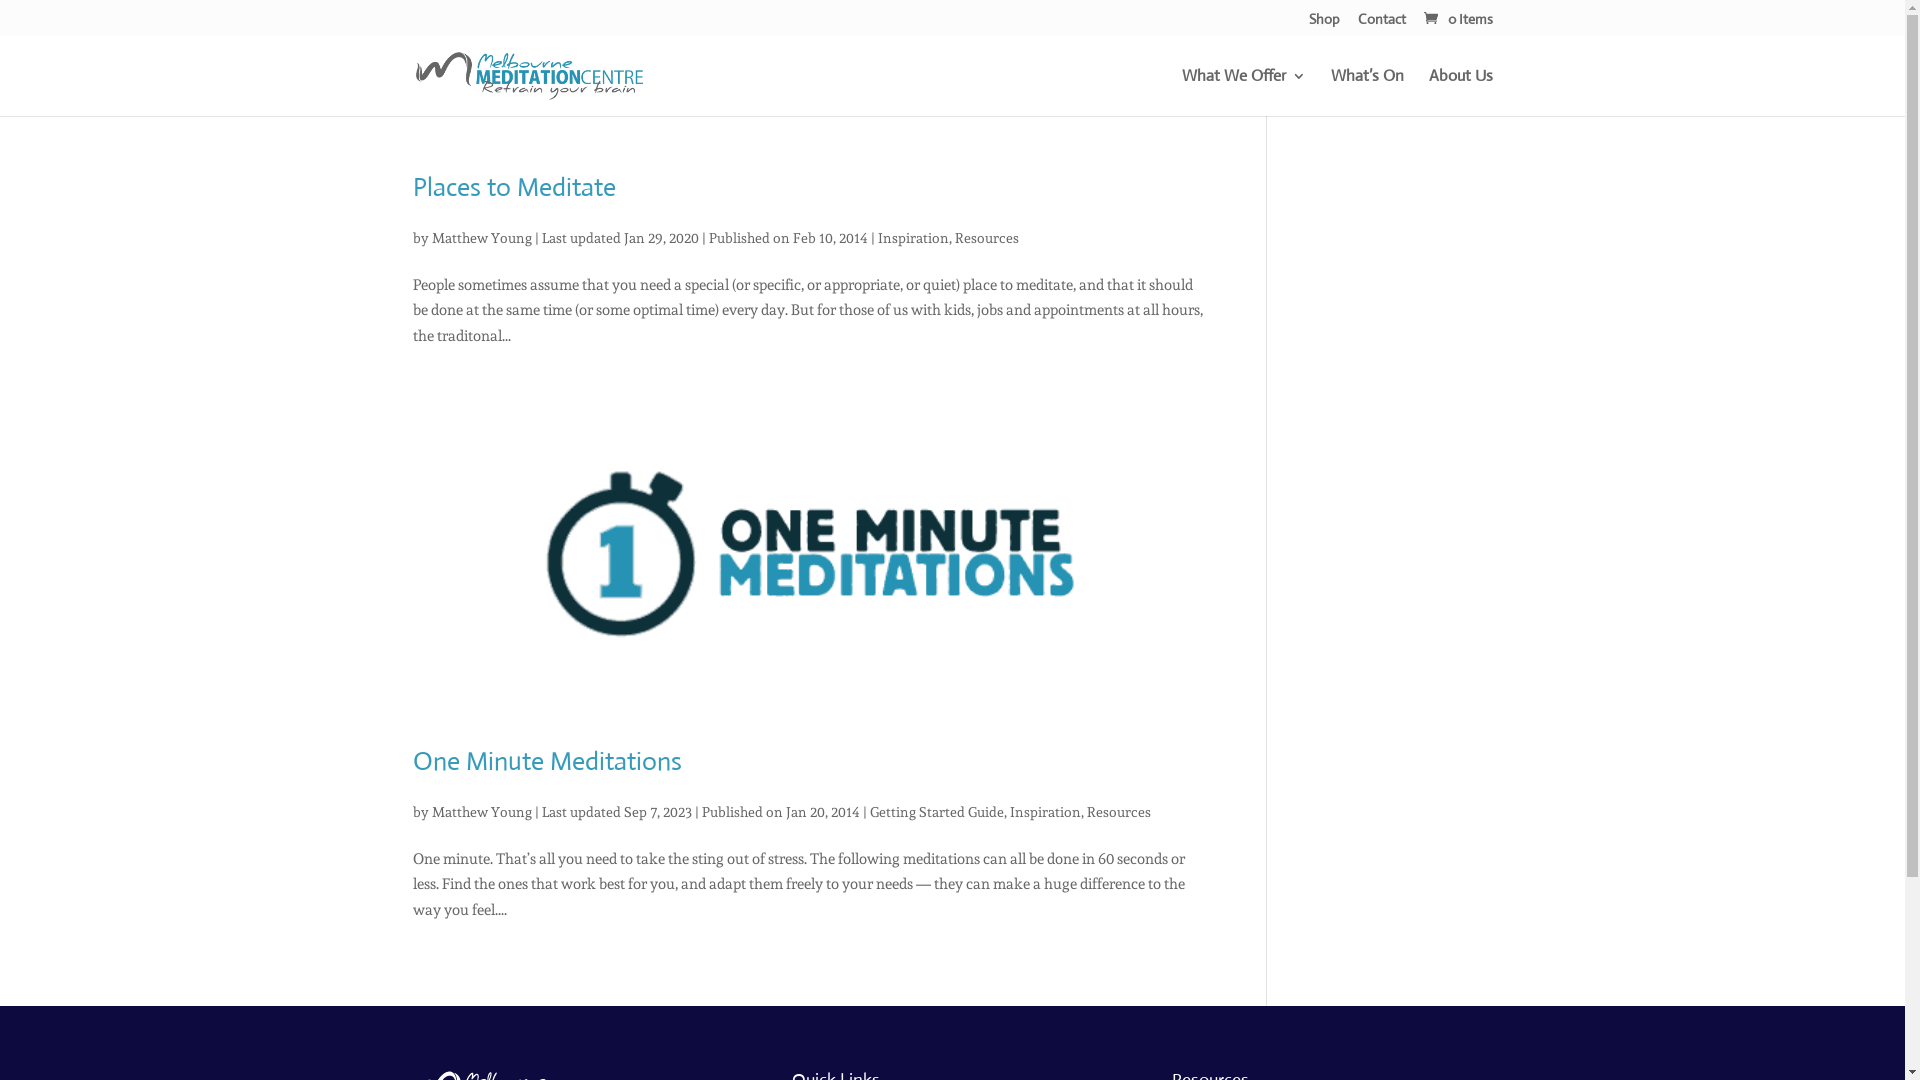  Describe the element at coordinates (914, 238) in the screenshot. I see `Inspiration` at that location.